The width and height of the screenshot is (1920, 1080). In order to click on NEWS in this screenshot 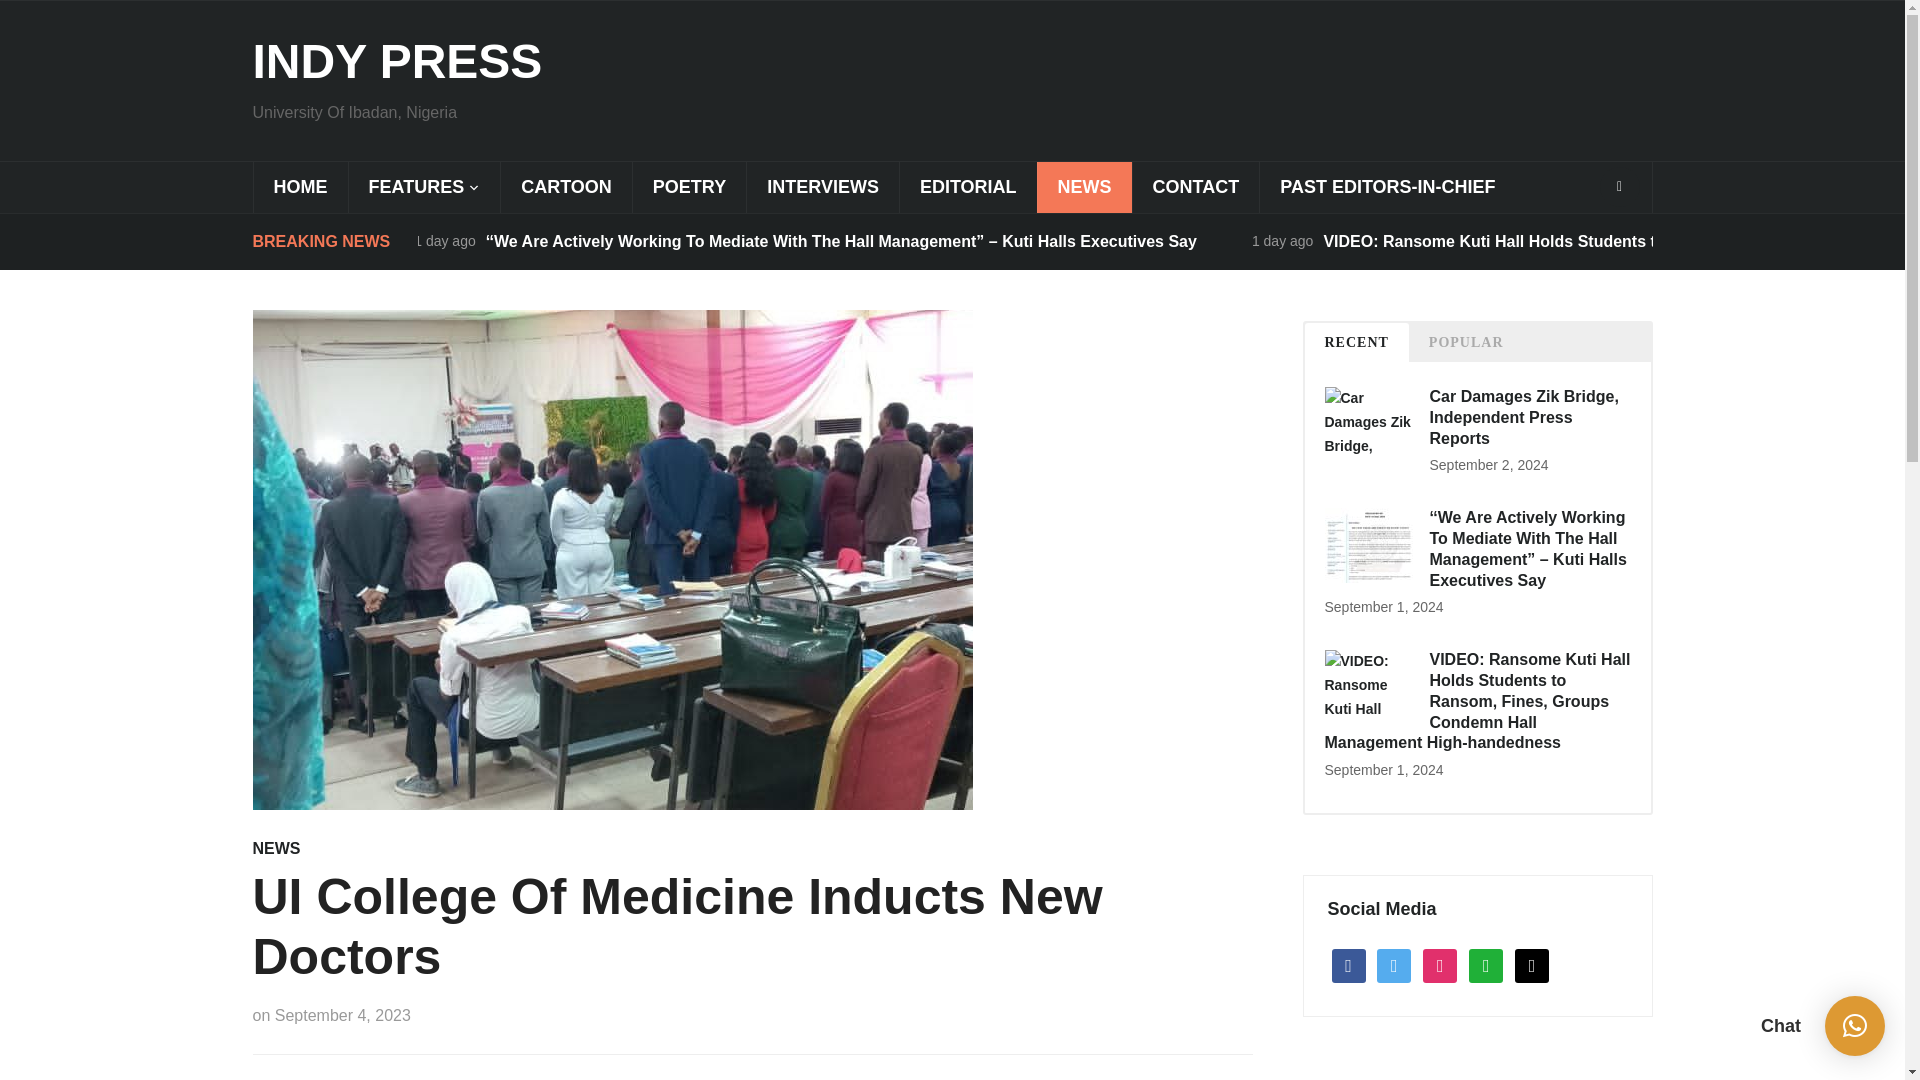, I will do `click(1084, 187)`.